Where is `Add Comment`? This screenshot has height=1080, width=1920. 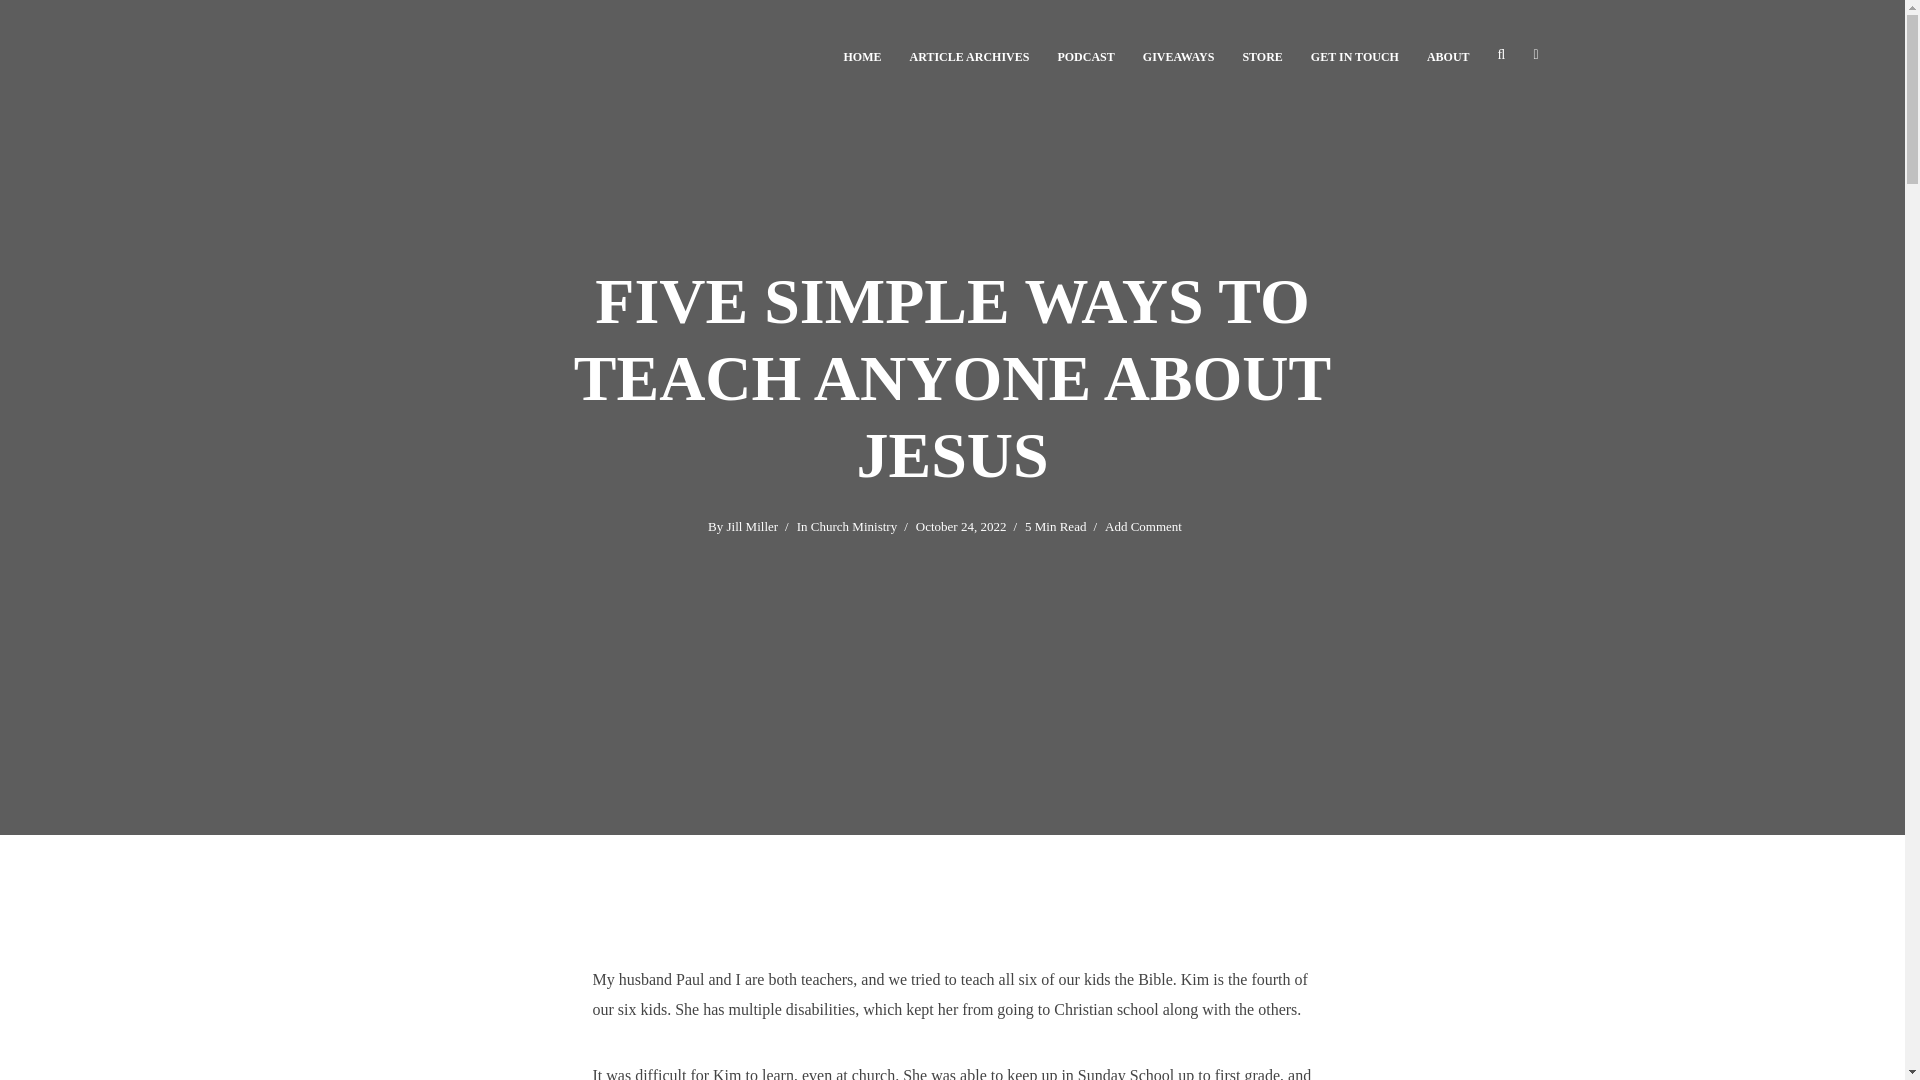
Add Comment is located at coordinates (1144, 528).